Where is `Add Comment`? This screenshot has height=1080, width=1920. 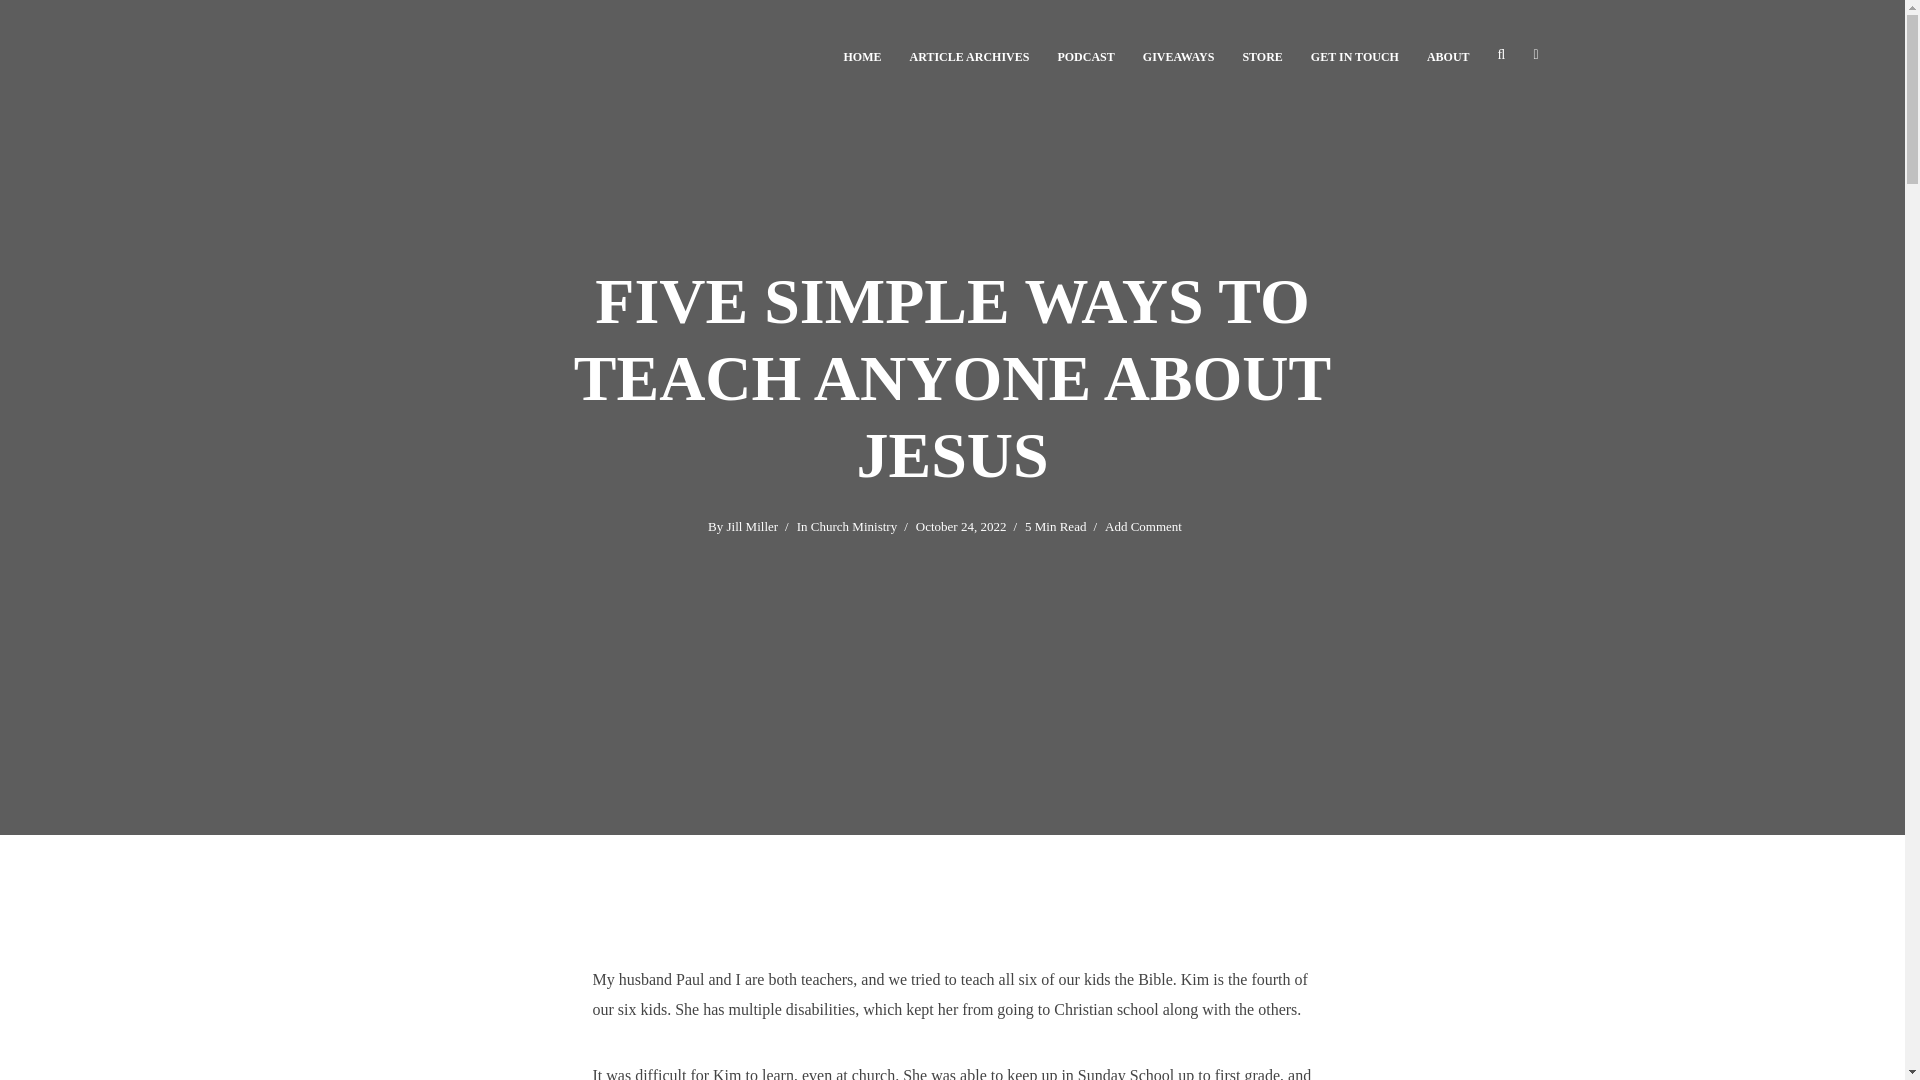
Add Comment is located at coordinates (1144, 528).